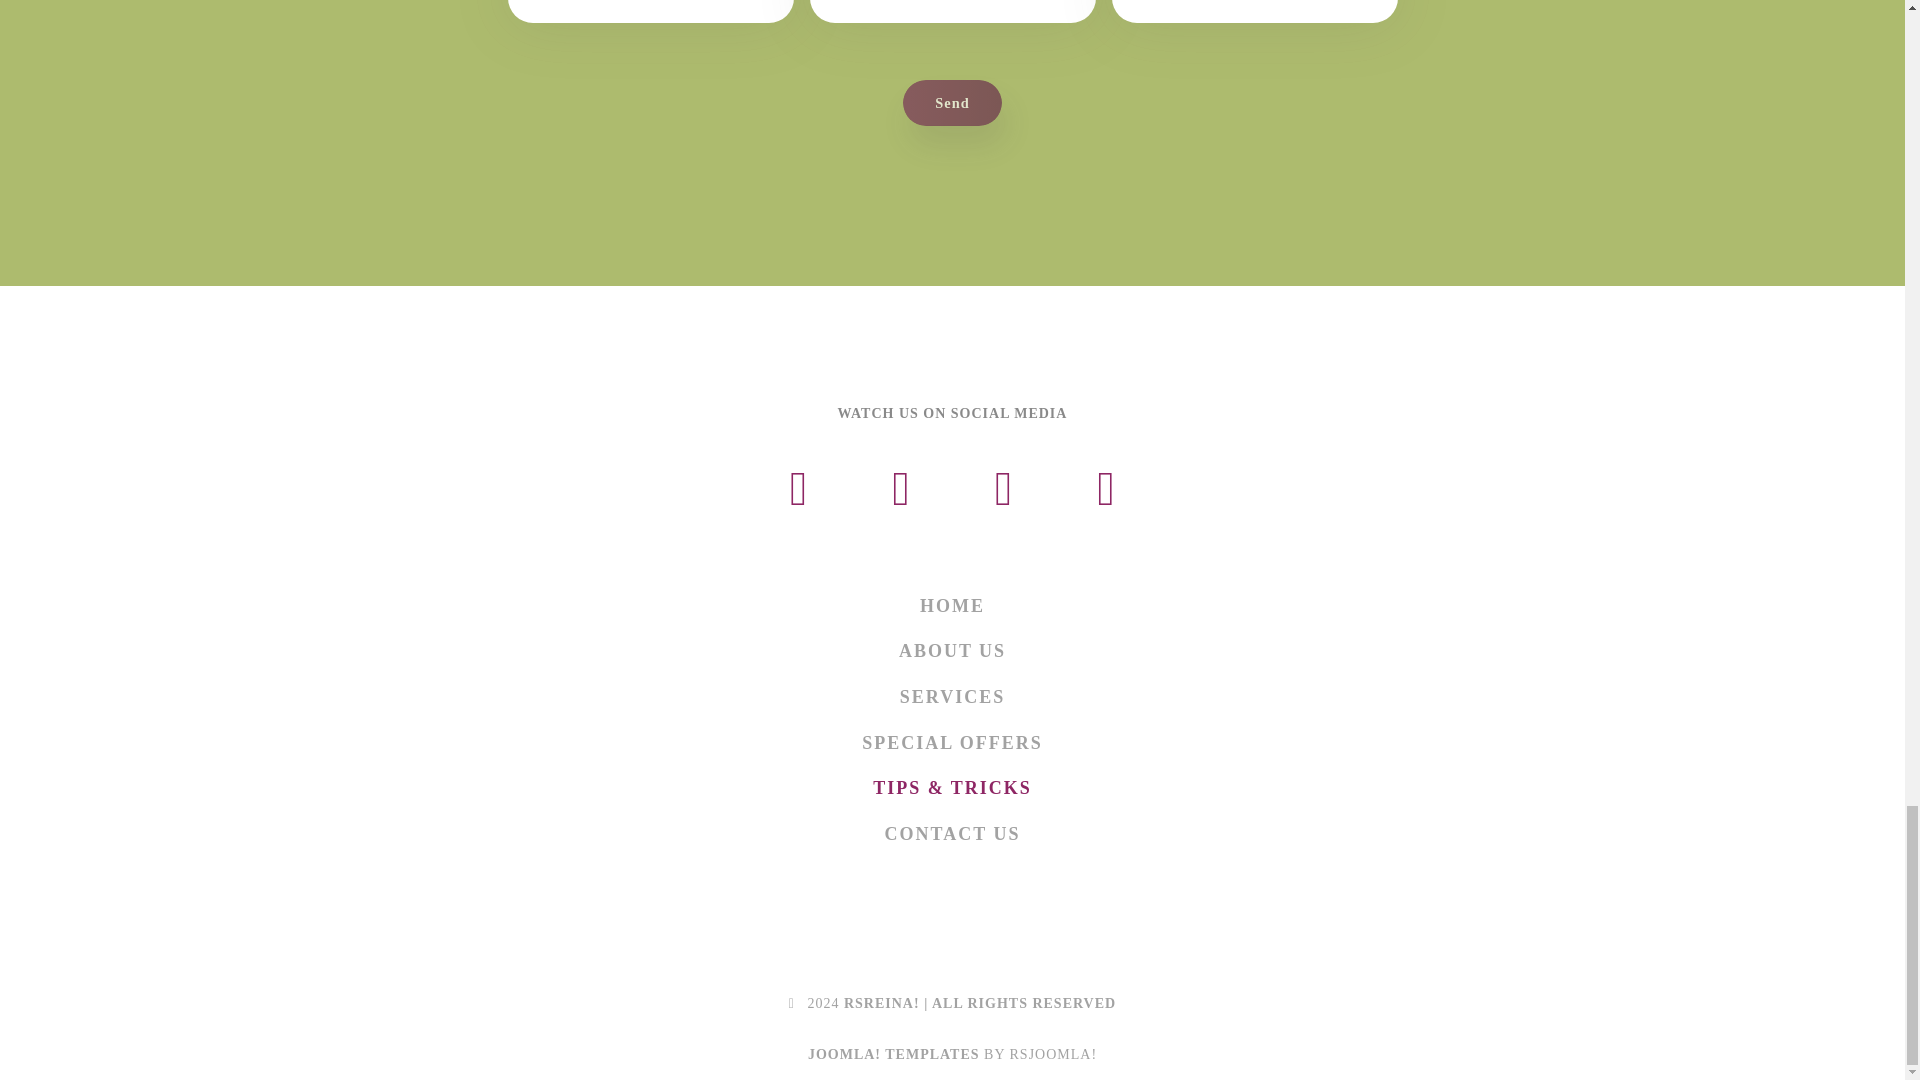 The height and width of the screenshot is (1080, 1920). What do you see at coordinates (894, 1054) in the screenshot?
I see `Joomla! Templates` at bounding box center [894, 1054].